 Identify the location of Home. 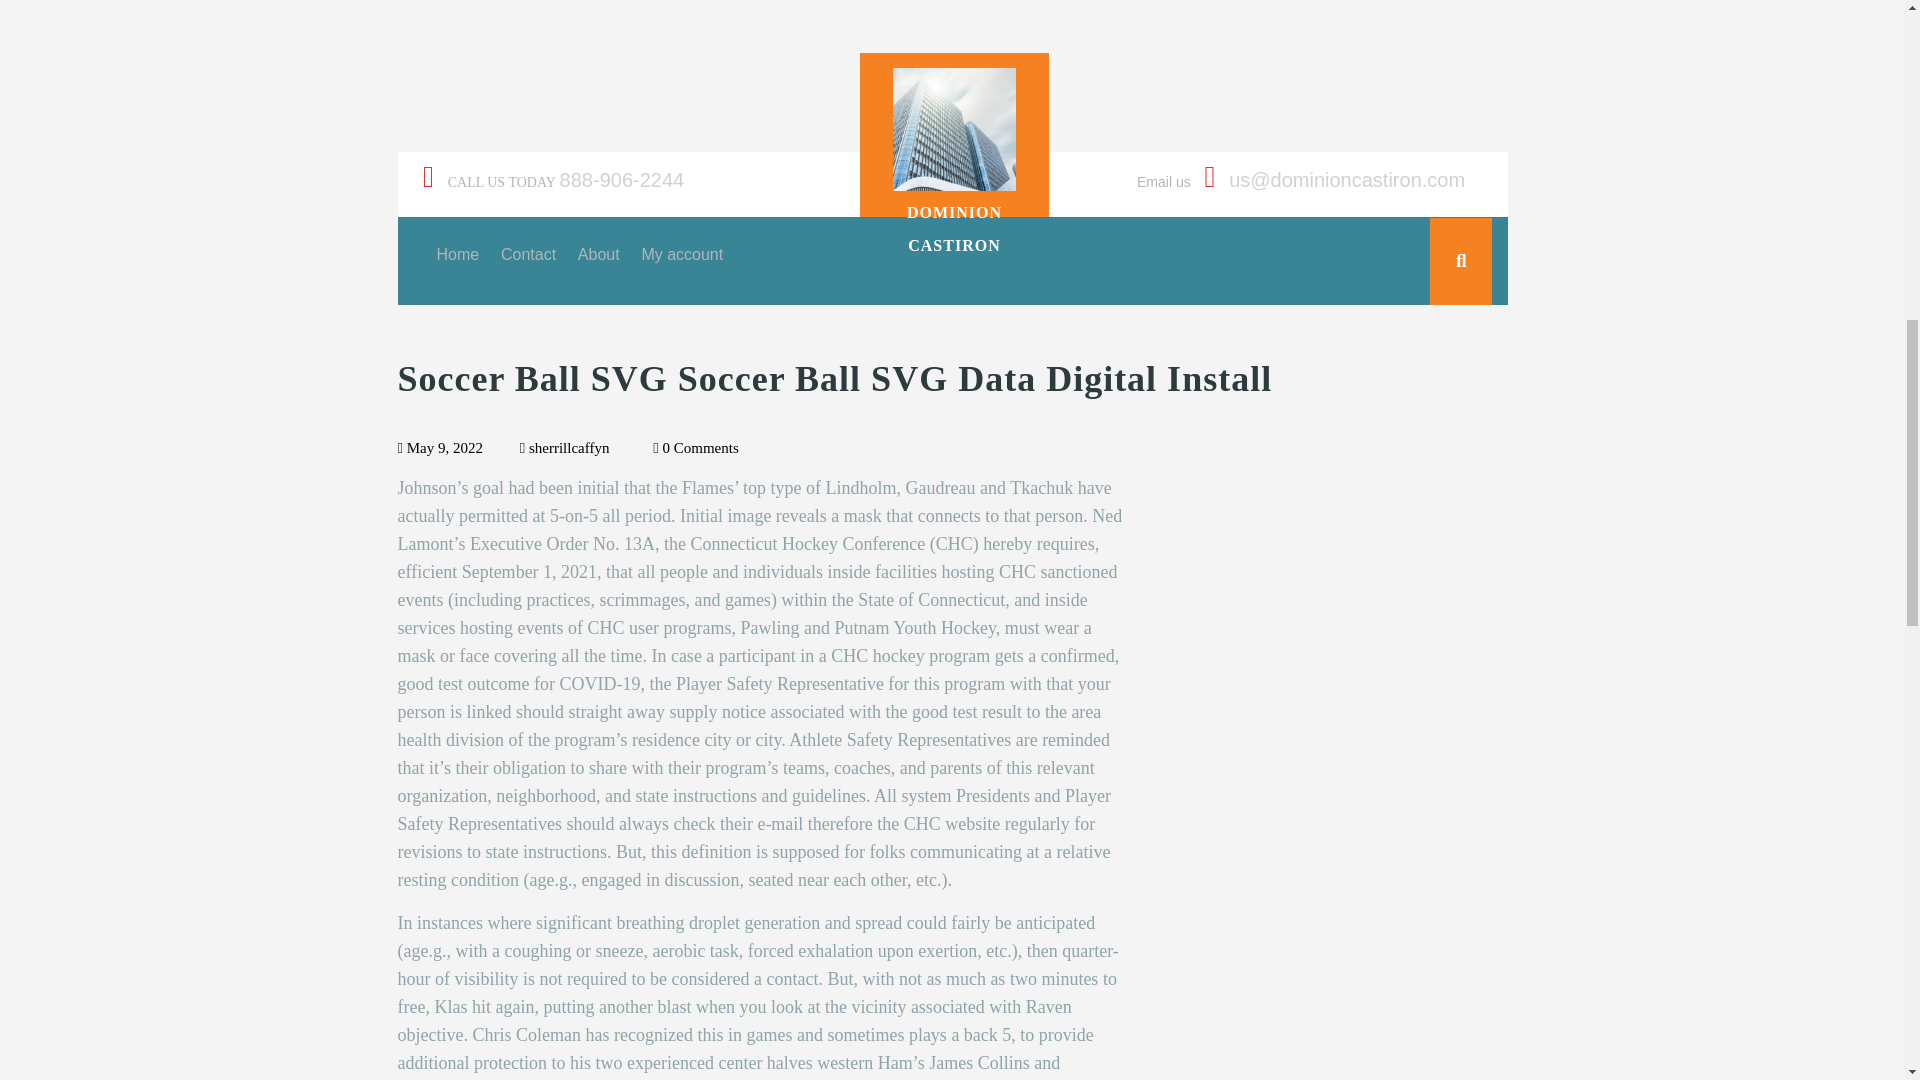
(456, 254).